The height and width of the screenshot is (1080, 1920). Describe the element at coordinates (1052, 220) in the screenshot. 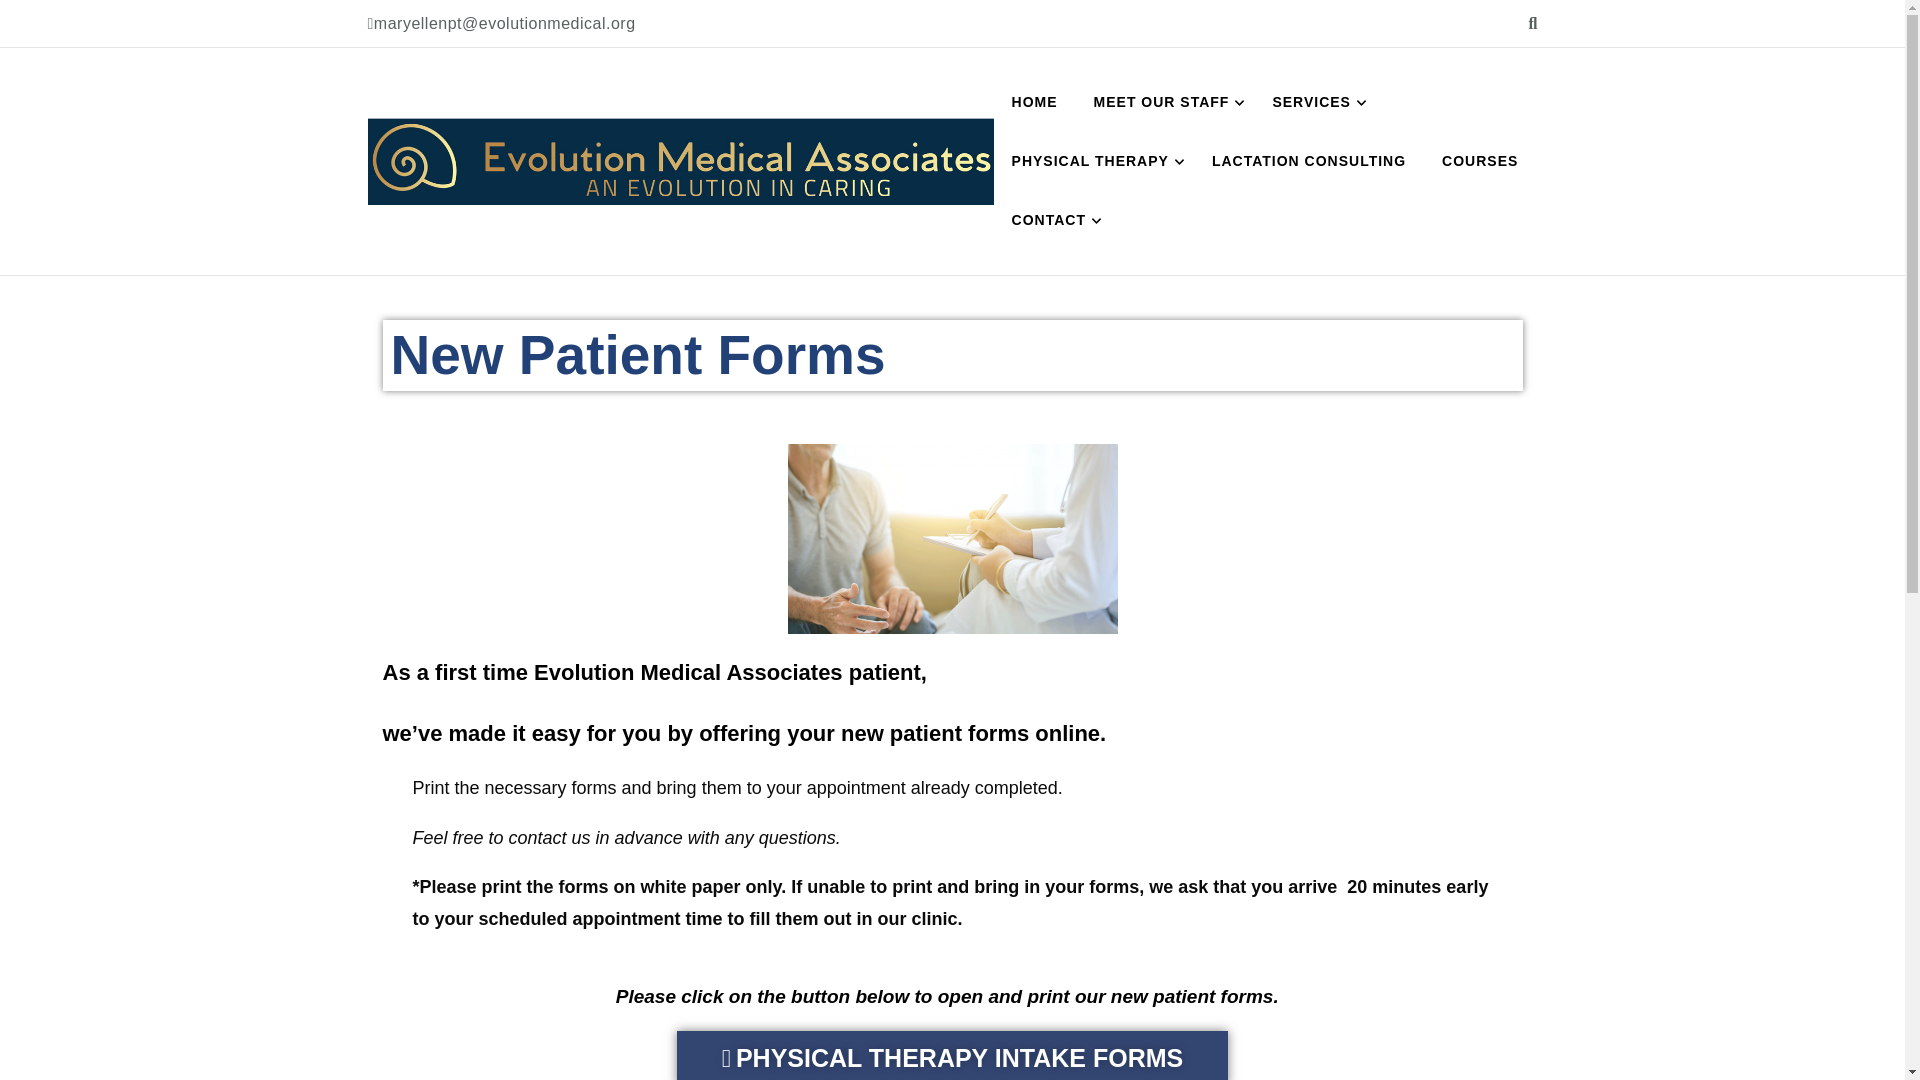

I see `CONTACT` at that location.